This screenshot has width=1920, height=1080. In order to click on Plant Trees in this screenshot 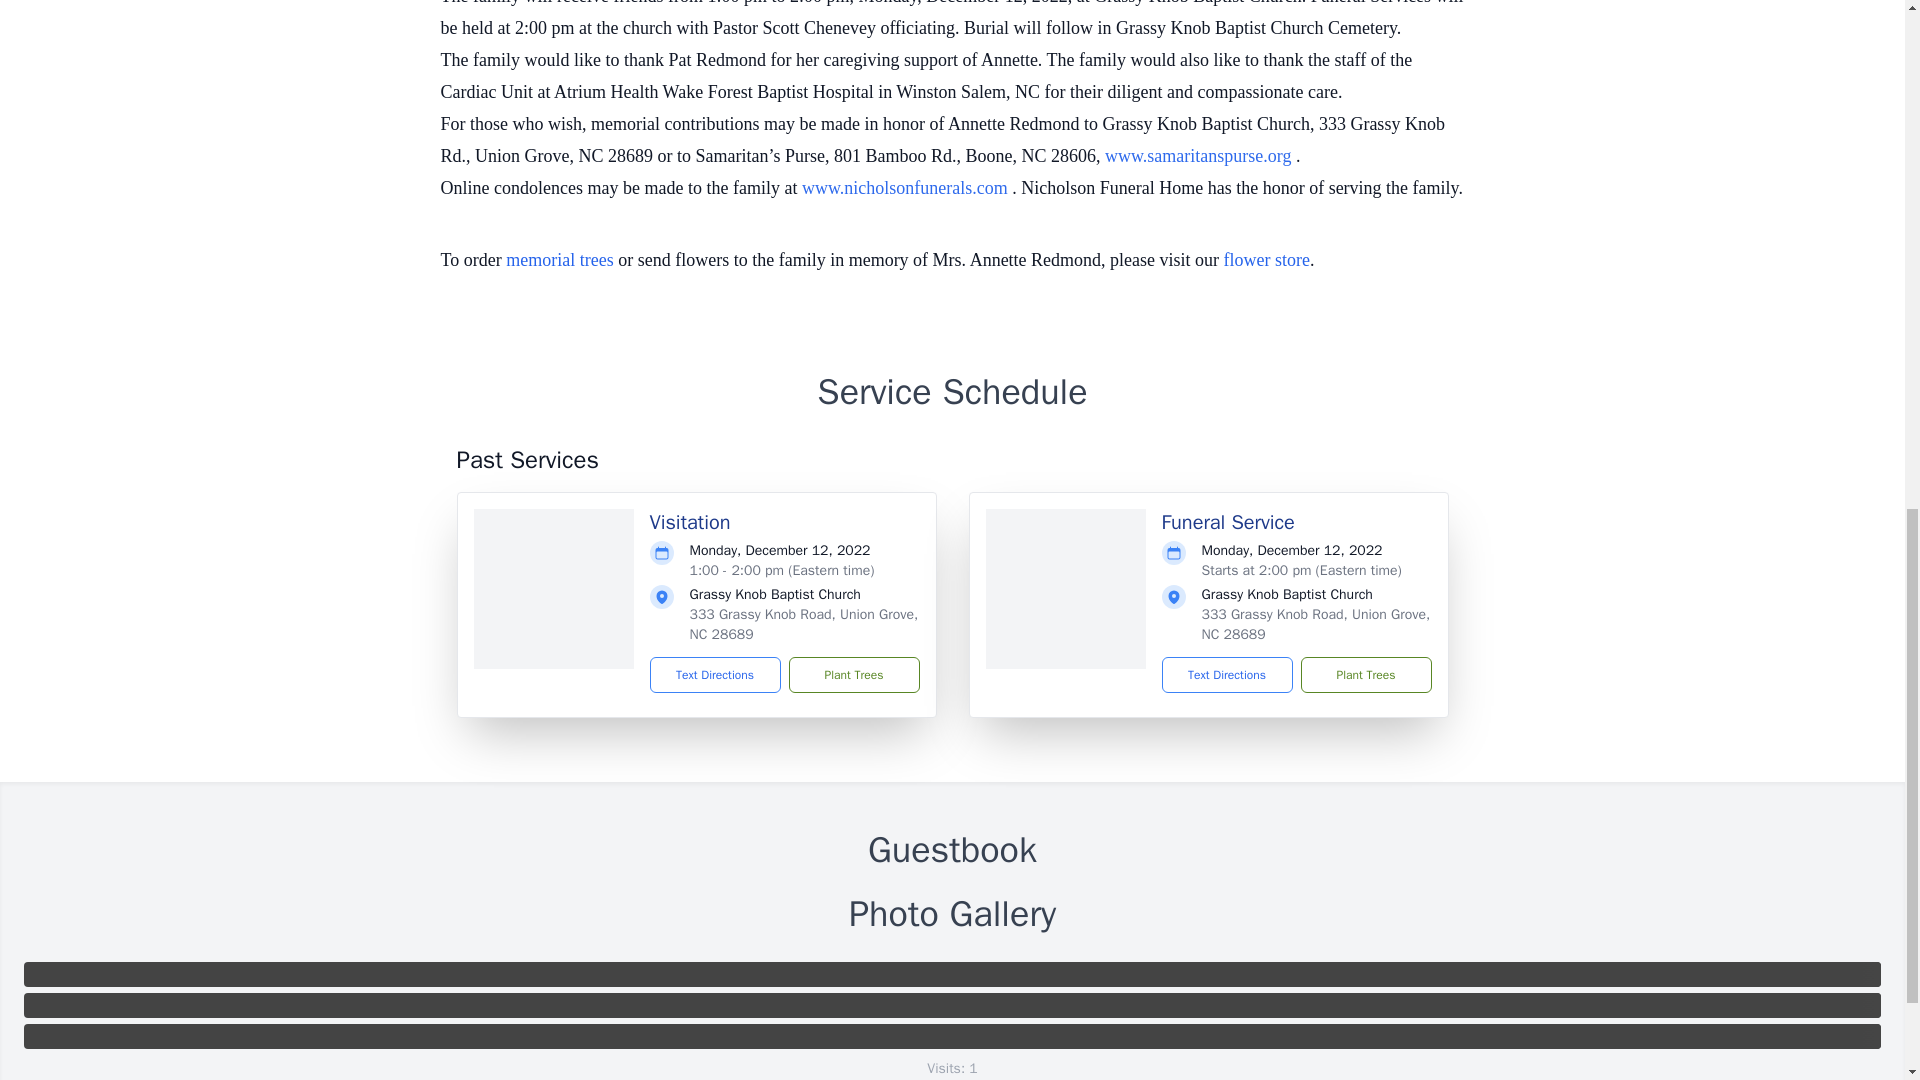, I will do `click(1364, 674)`.